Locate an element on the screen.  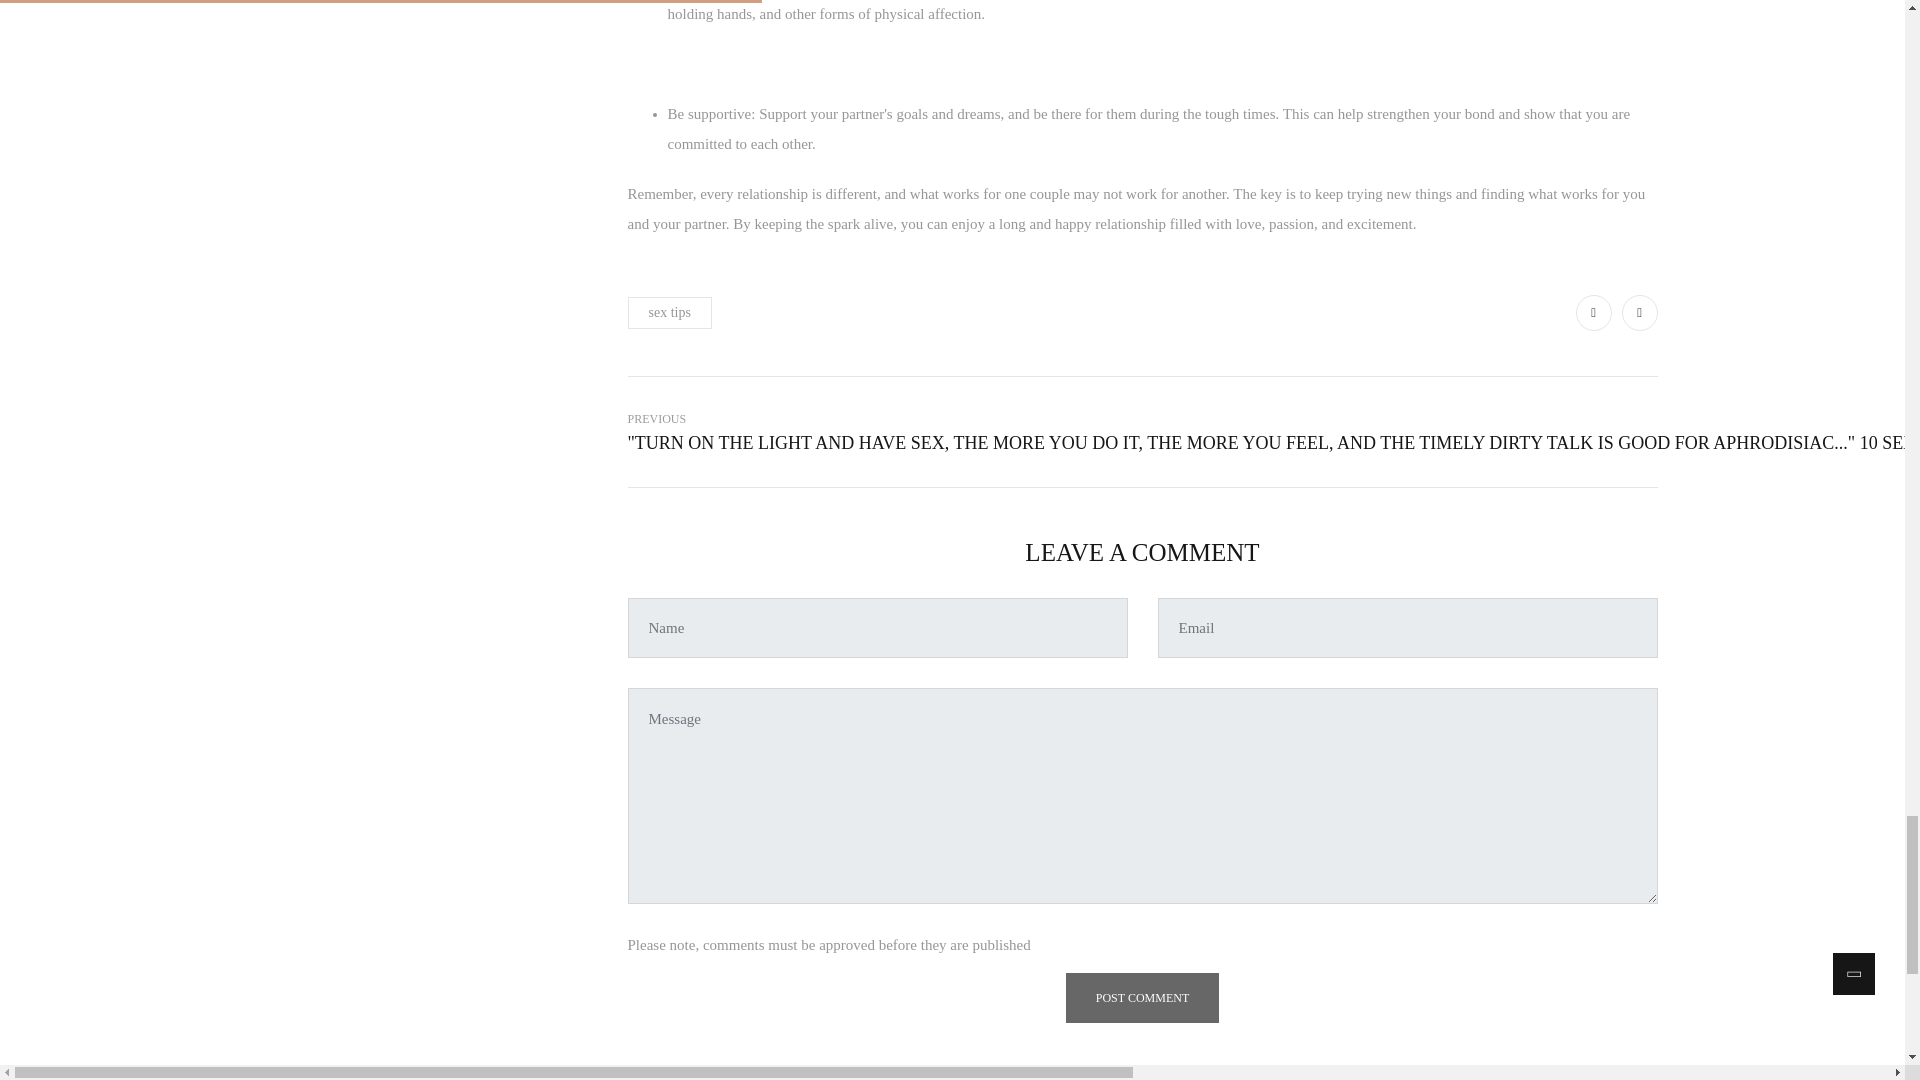
Post comment is located at coordinates (1142, 998).